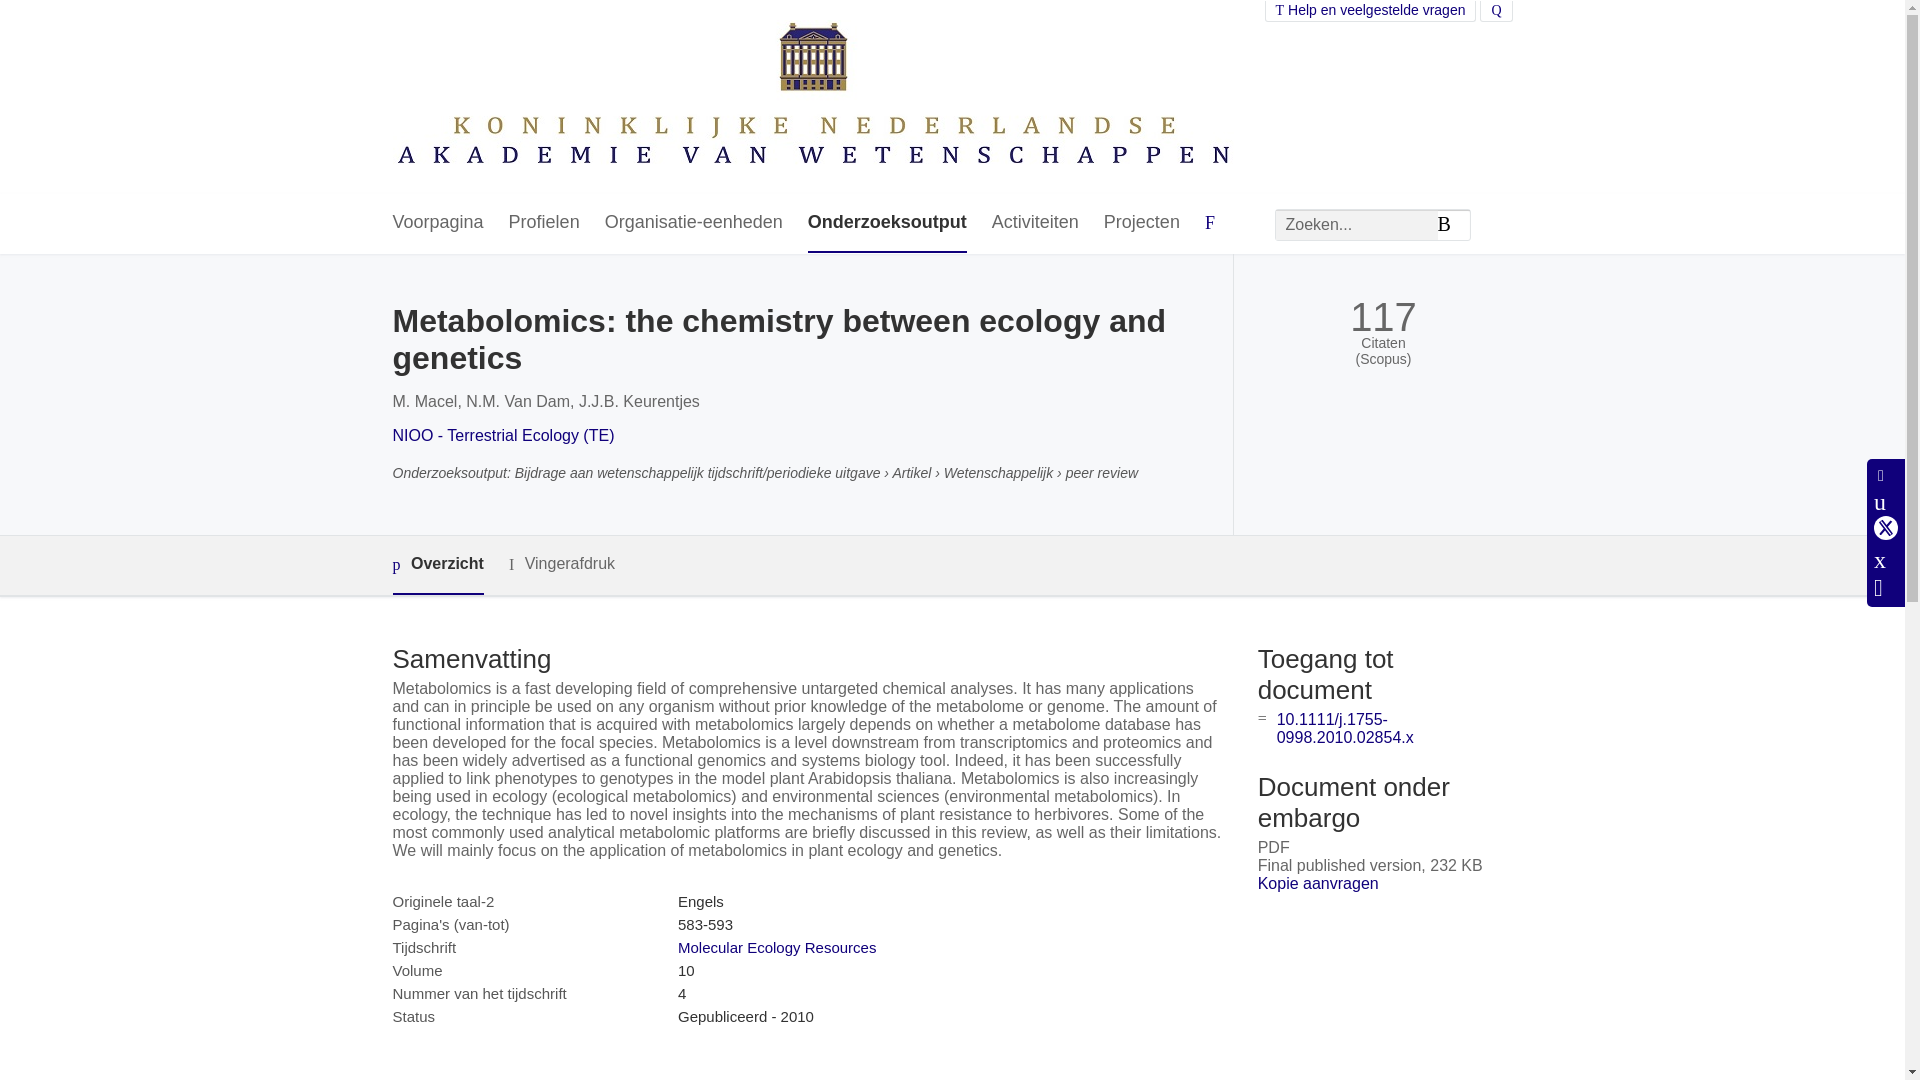 Image resolution: width=1920 pixels, height=1080 pixels. Describe the element at coordinates (1318, 883) in the screenshot. I see `Kopie aanvragen` at that location.